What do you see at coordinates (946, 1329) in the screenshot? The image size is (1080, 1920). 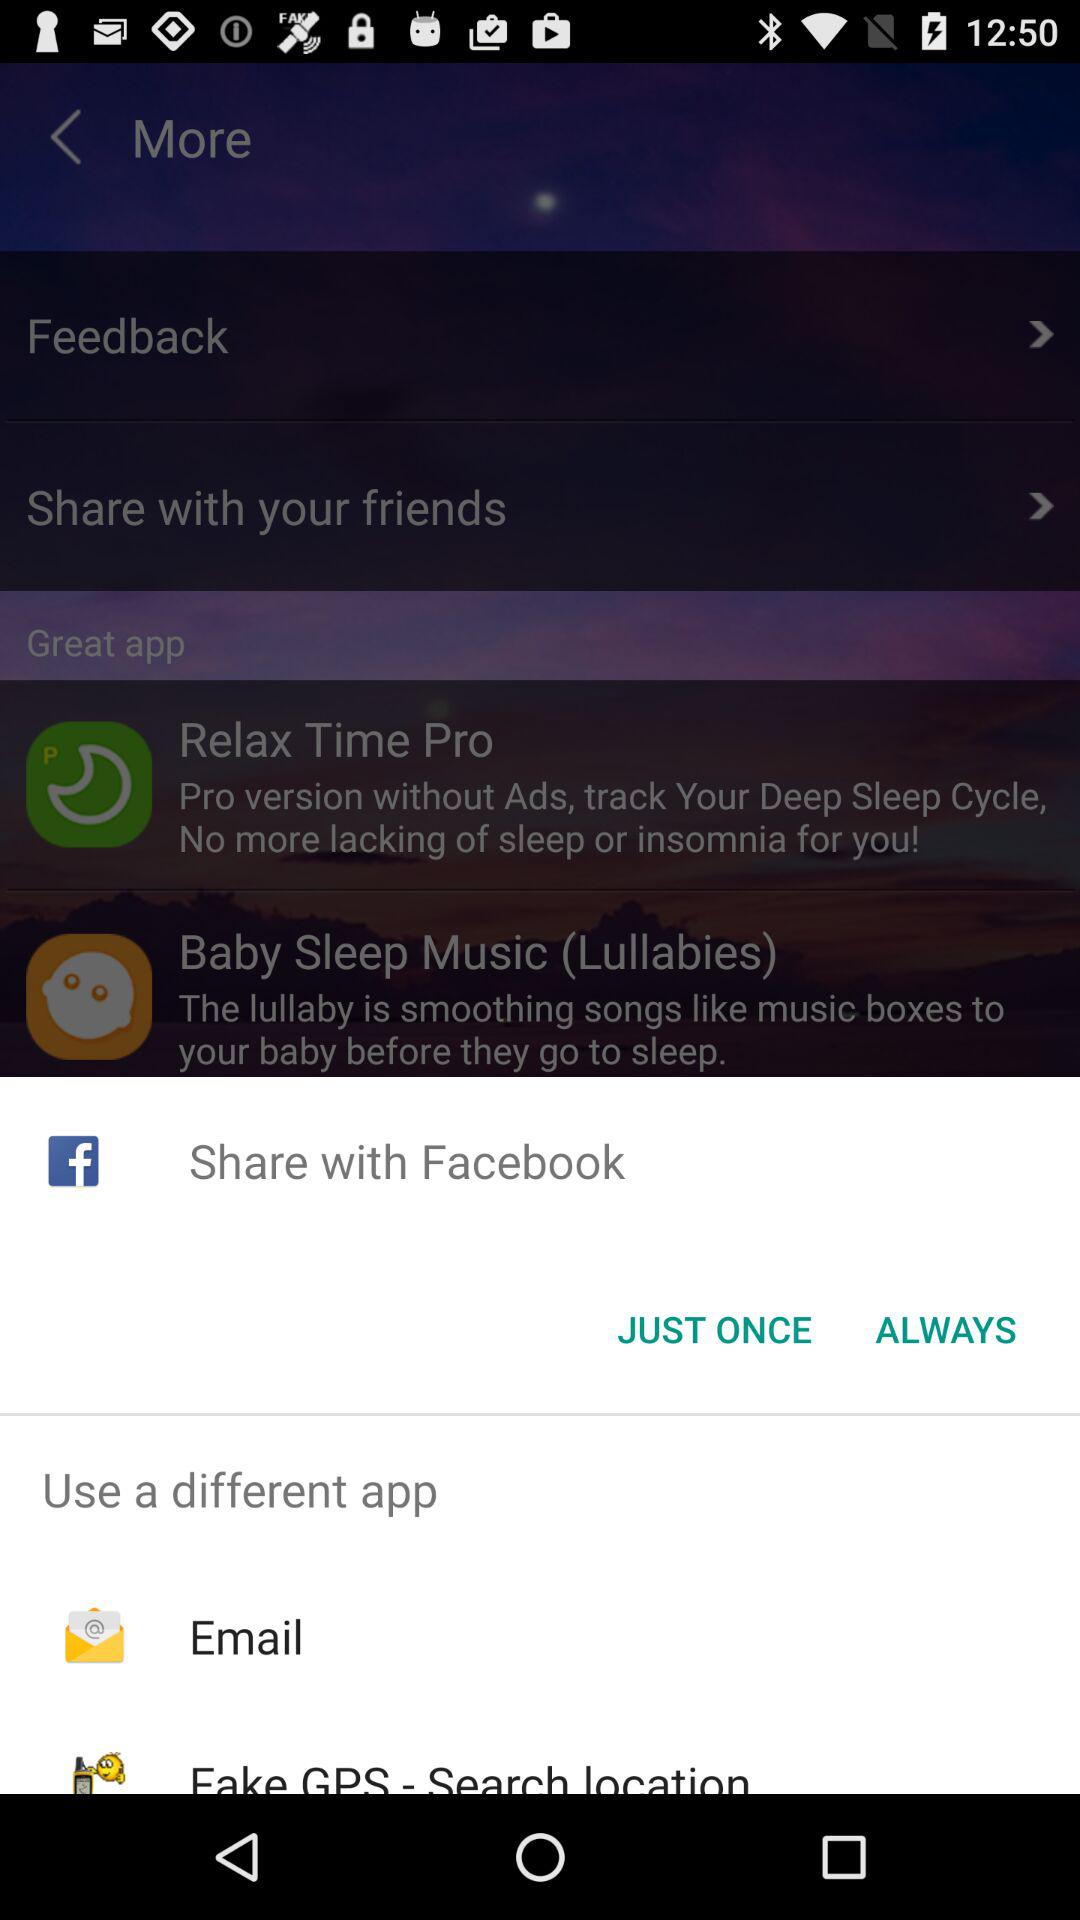 I see `open item to the right of the just once item` at bounding box center [946, 1329].